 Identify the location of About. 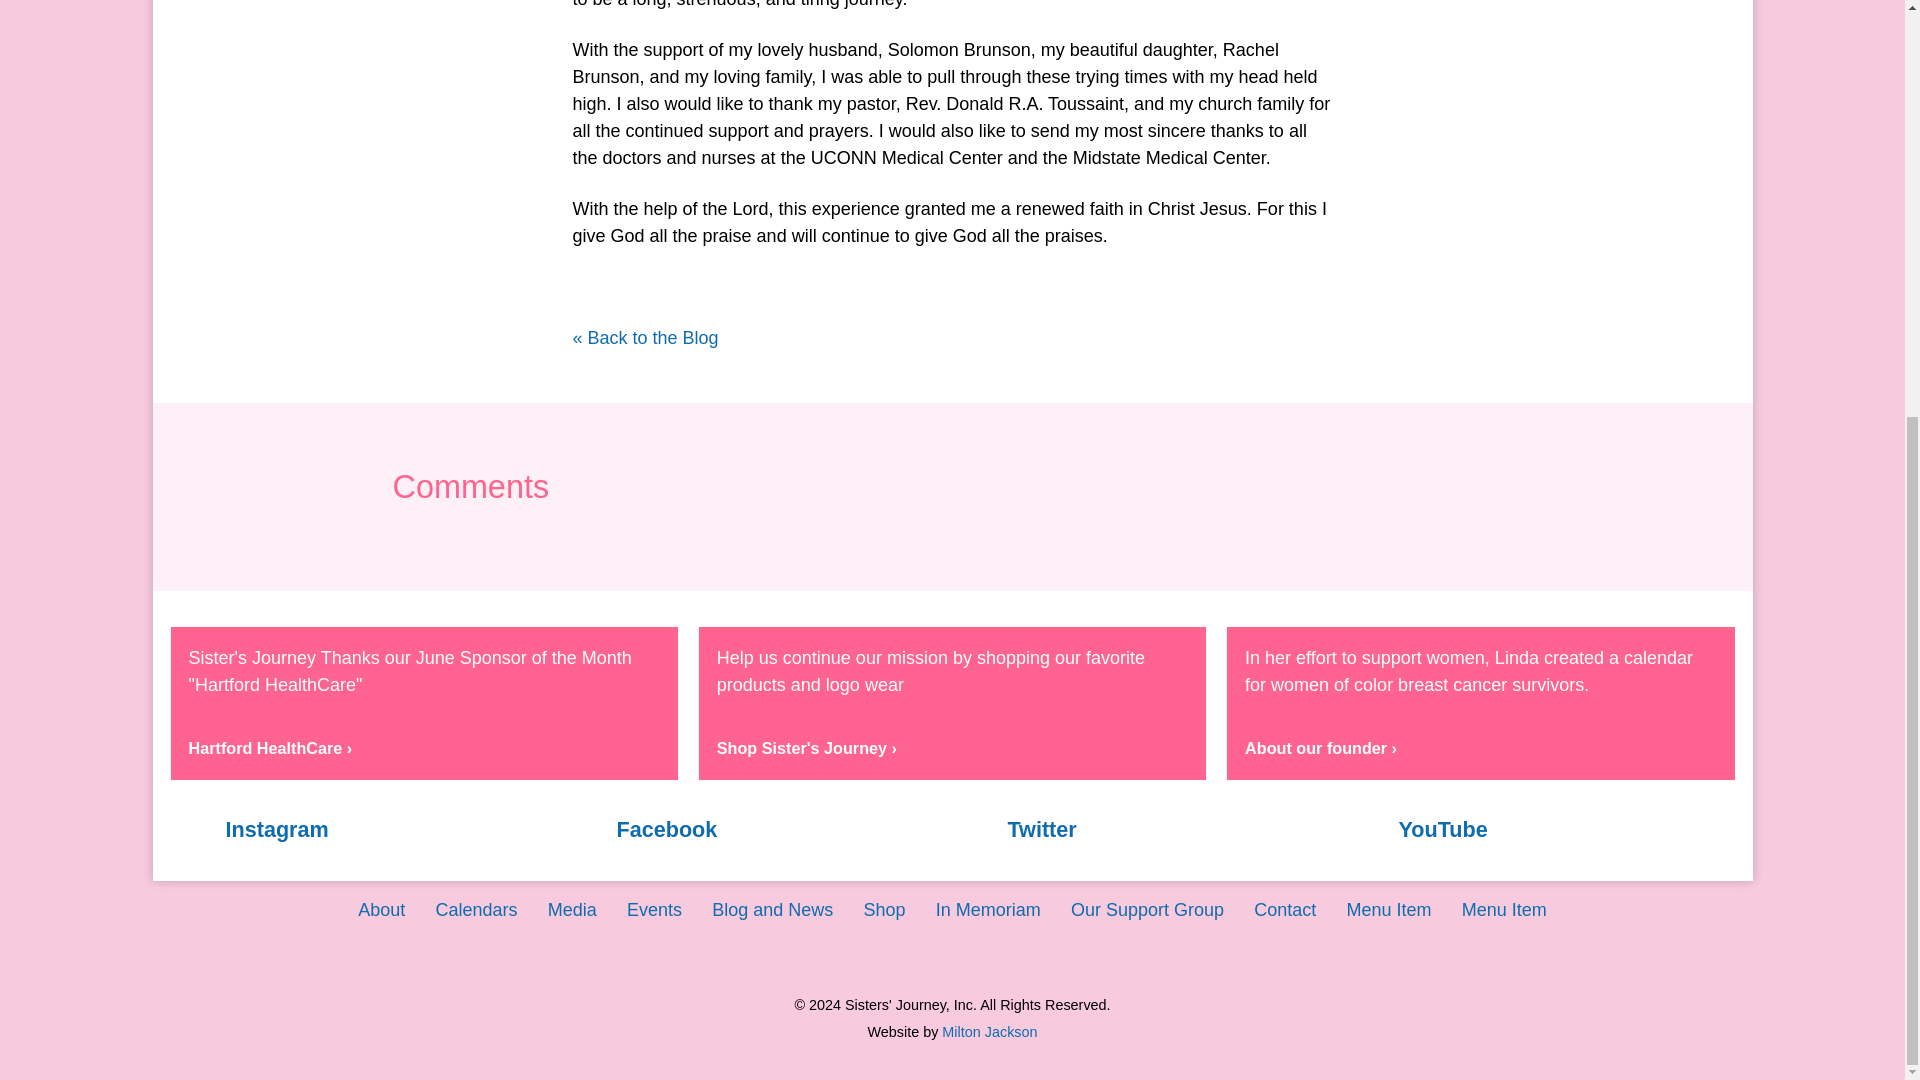
(381, 910).